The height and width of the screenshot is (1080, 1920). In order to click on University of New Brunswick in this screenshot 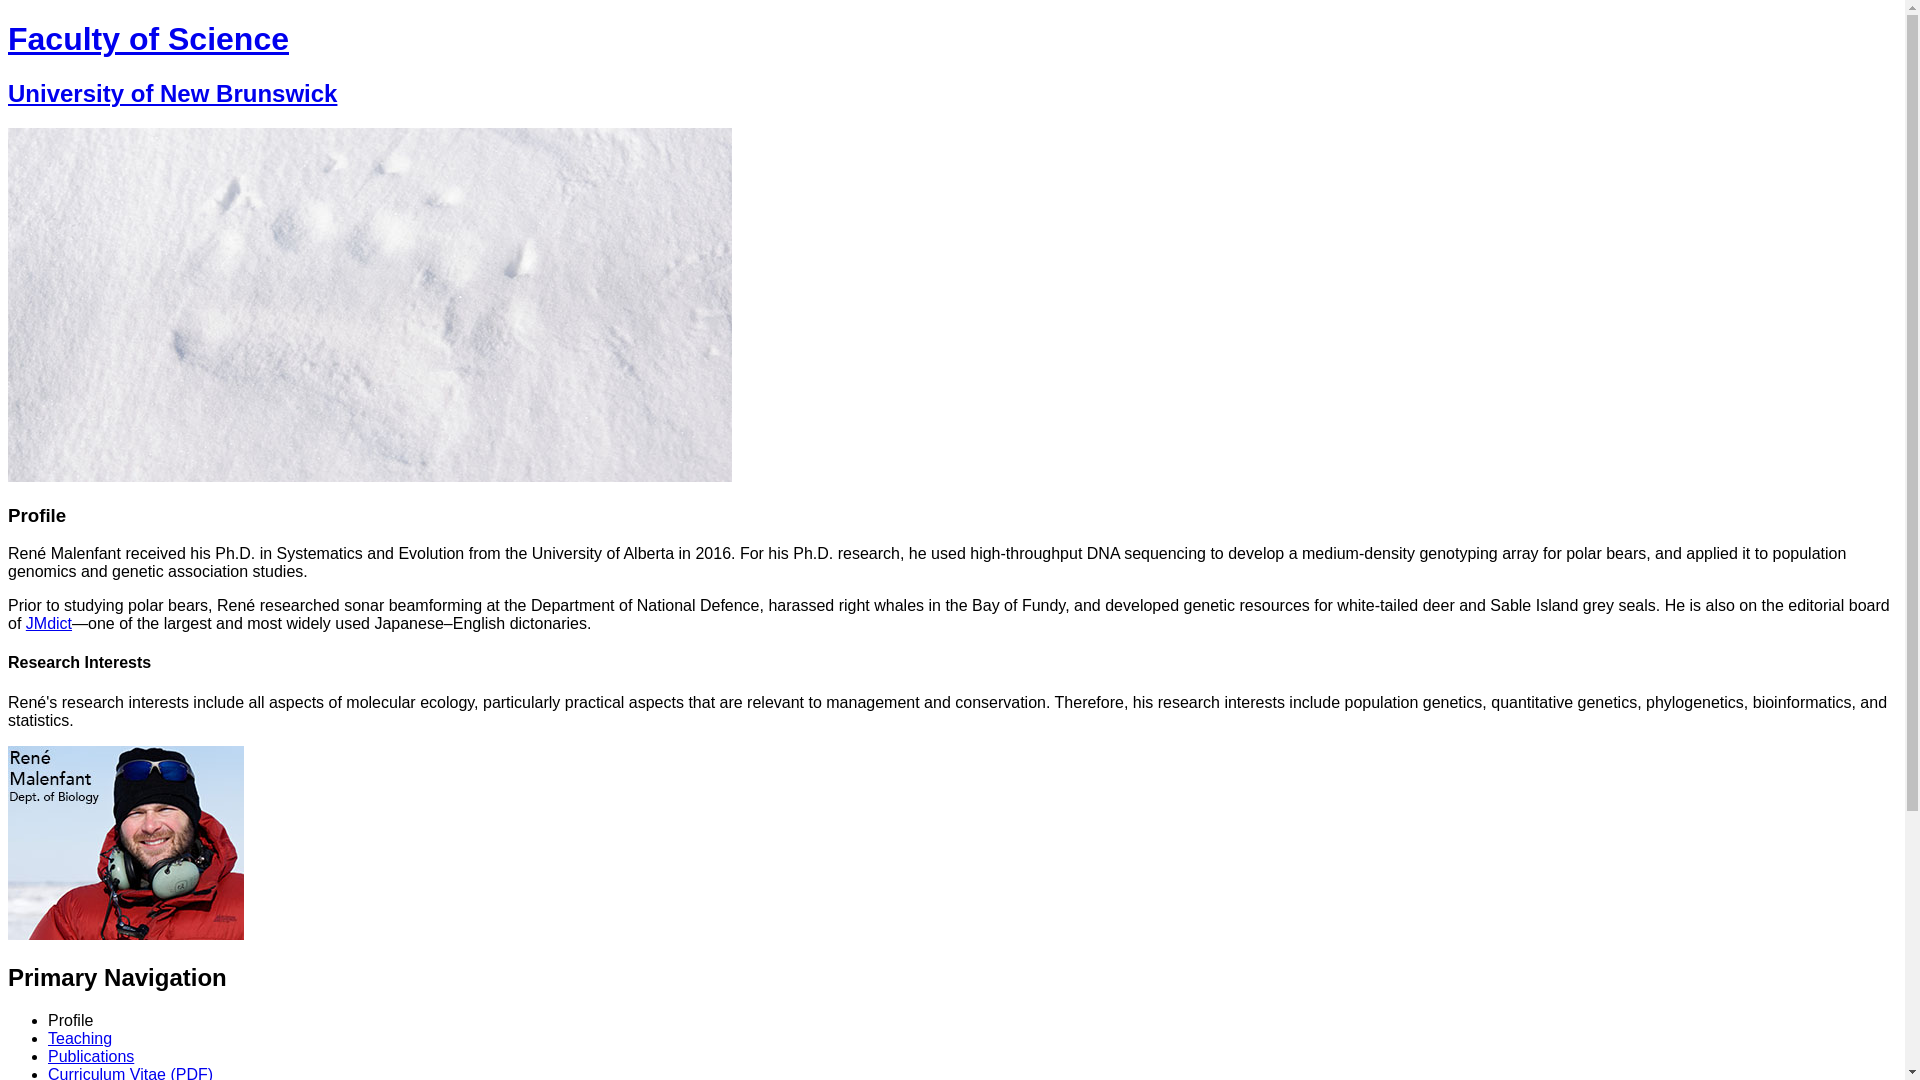, I will do `click(172, 92)`.